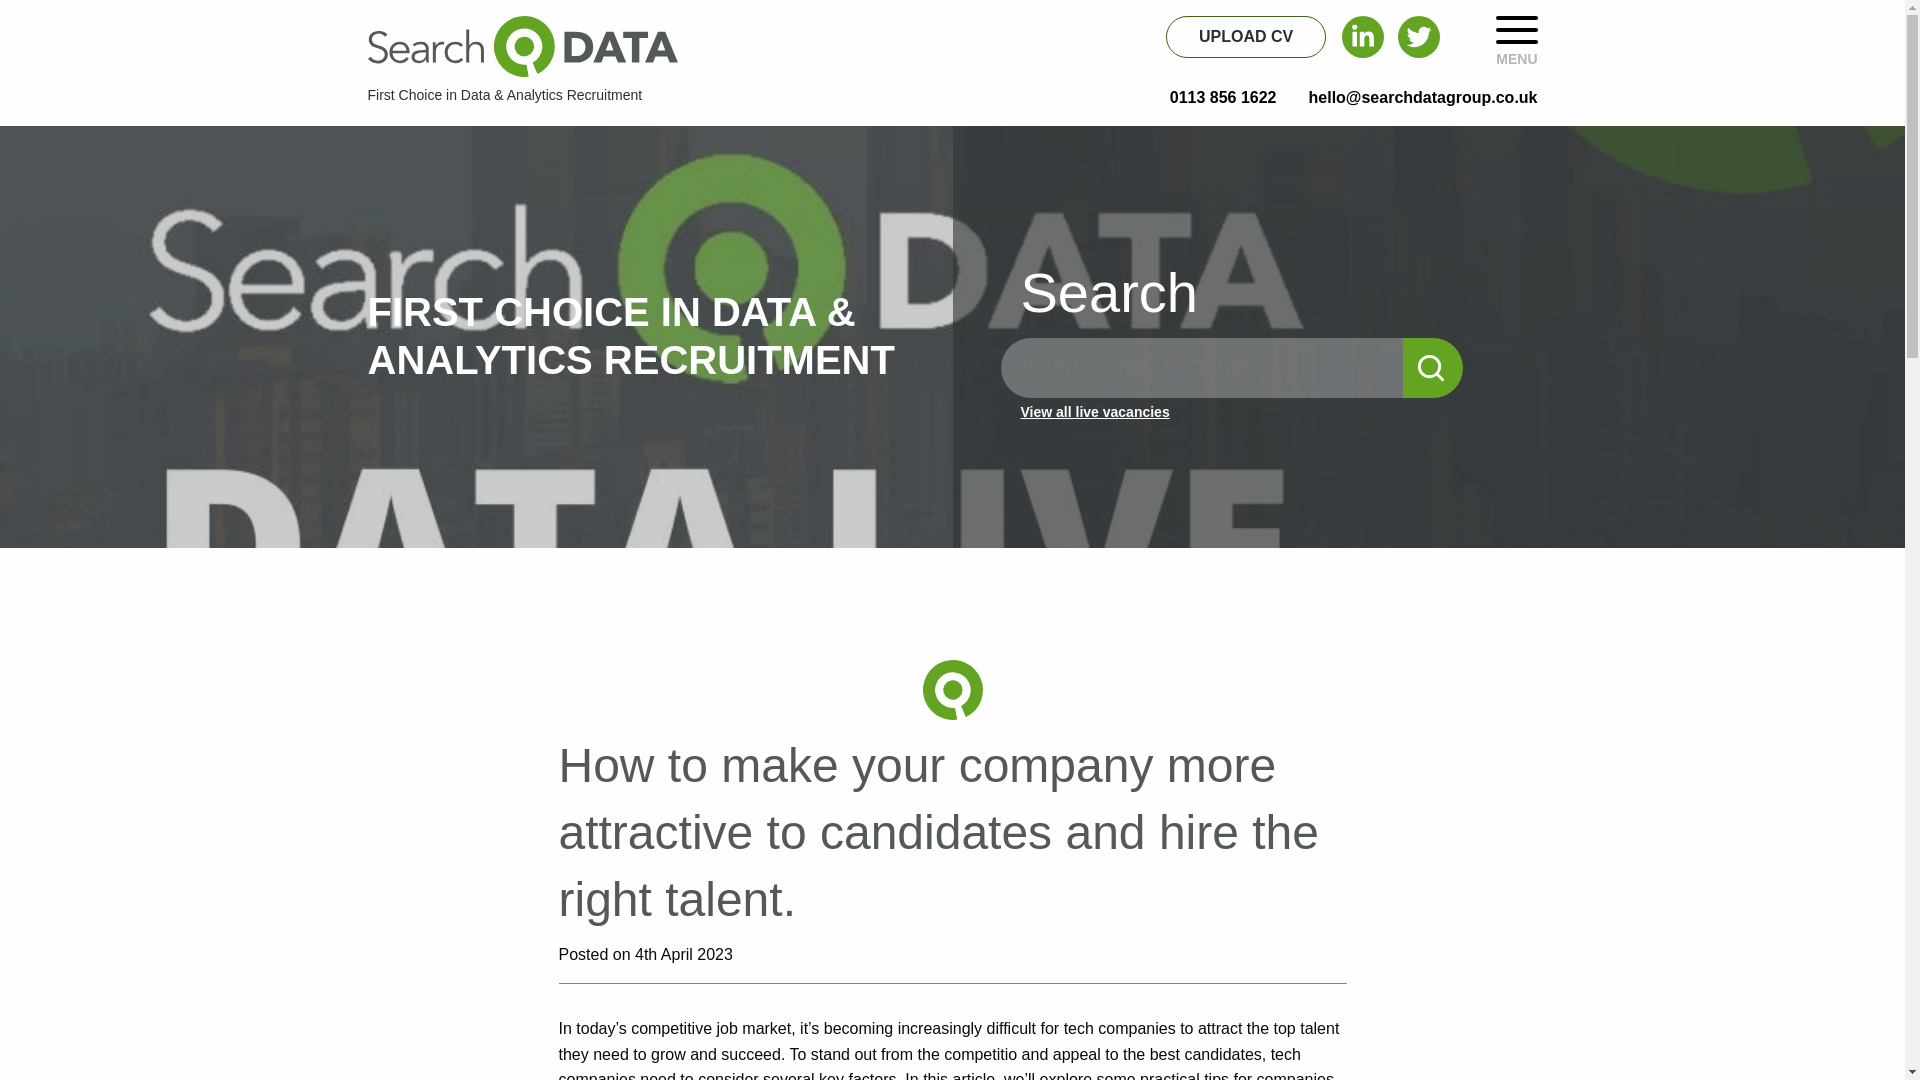  What do you see at coordinates (1246, 37) in the screenshot?
I see `UPLOAD CV` at bounding box center [1246, 37].